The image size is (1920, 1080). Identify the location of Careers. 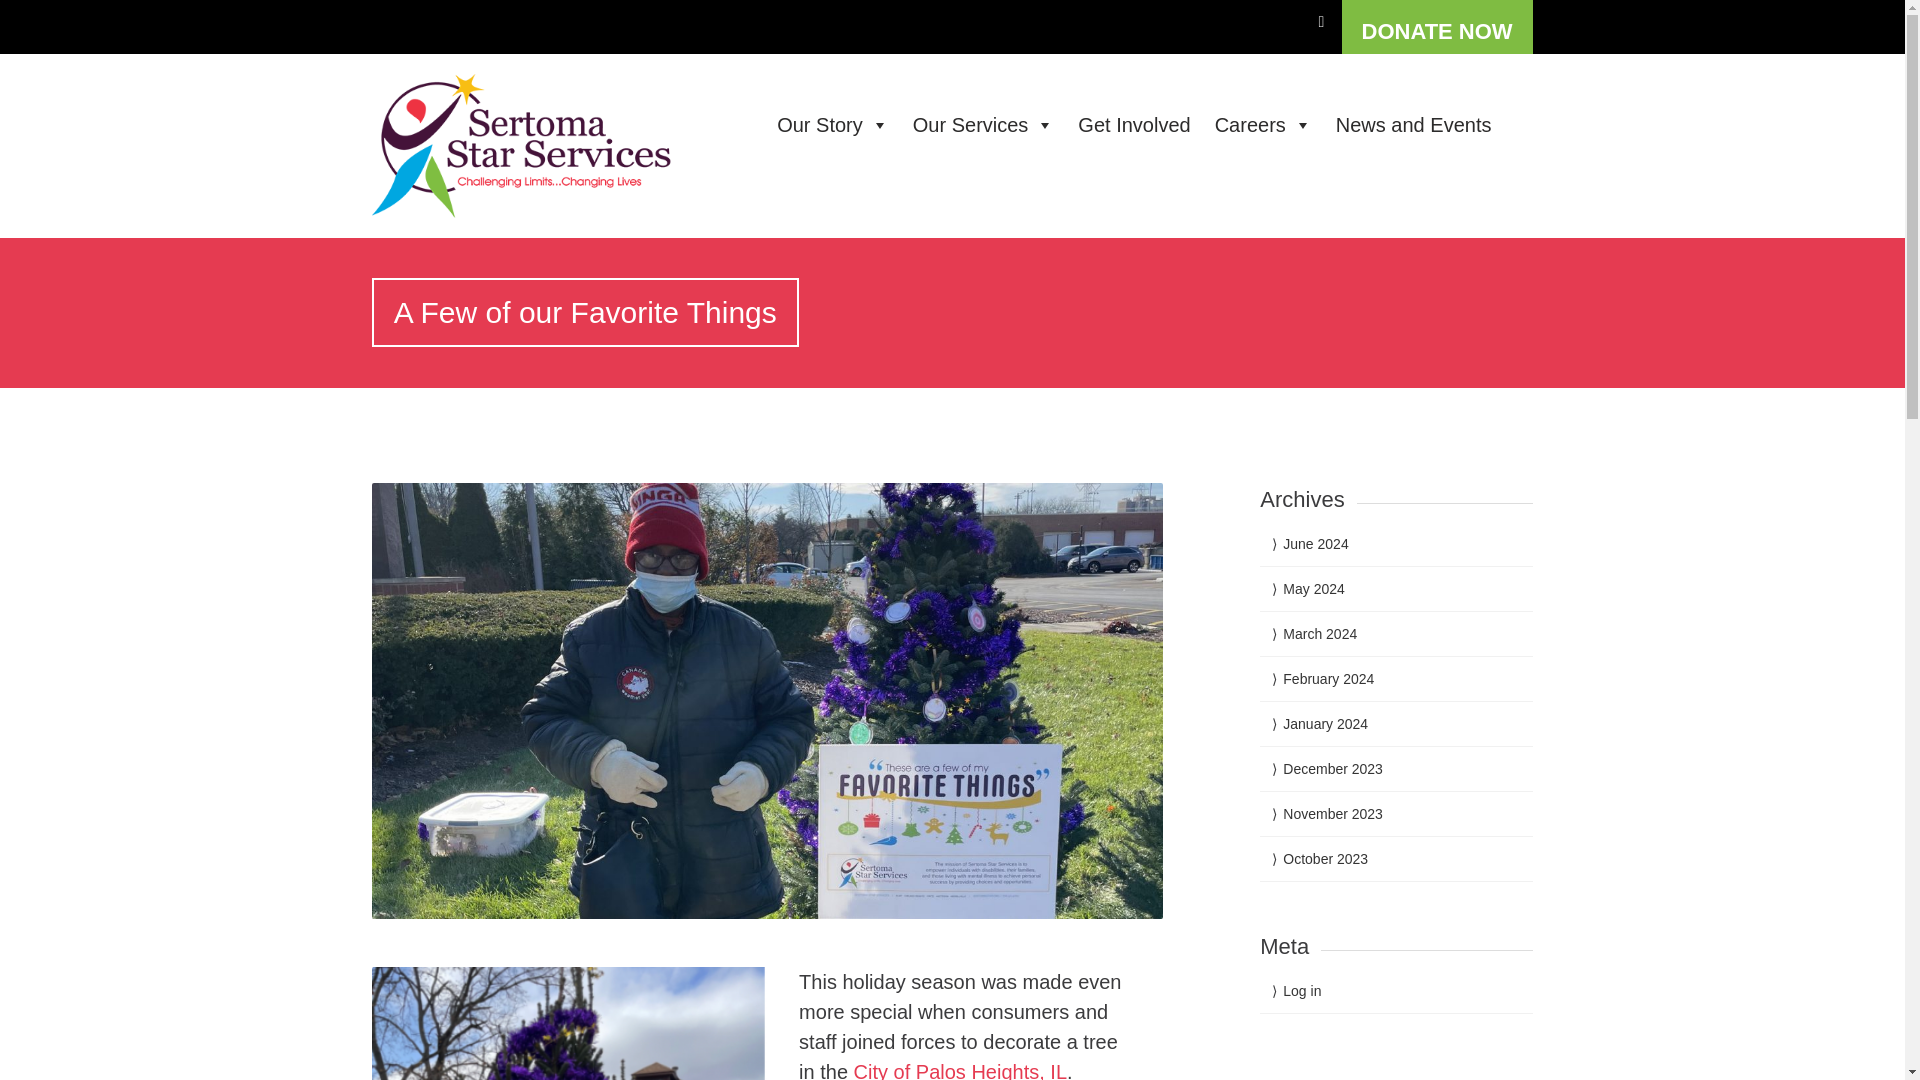
(1254, 124).